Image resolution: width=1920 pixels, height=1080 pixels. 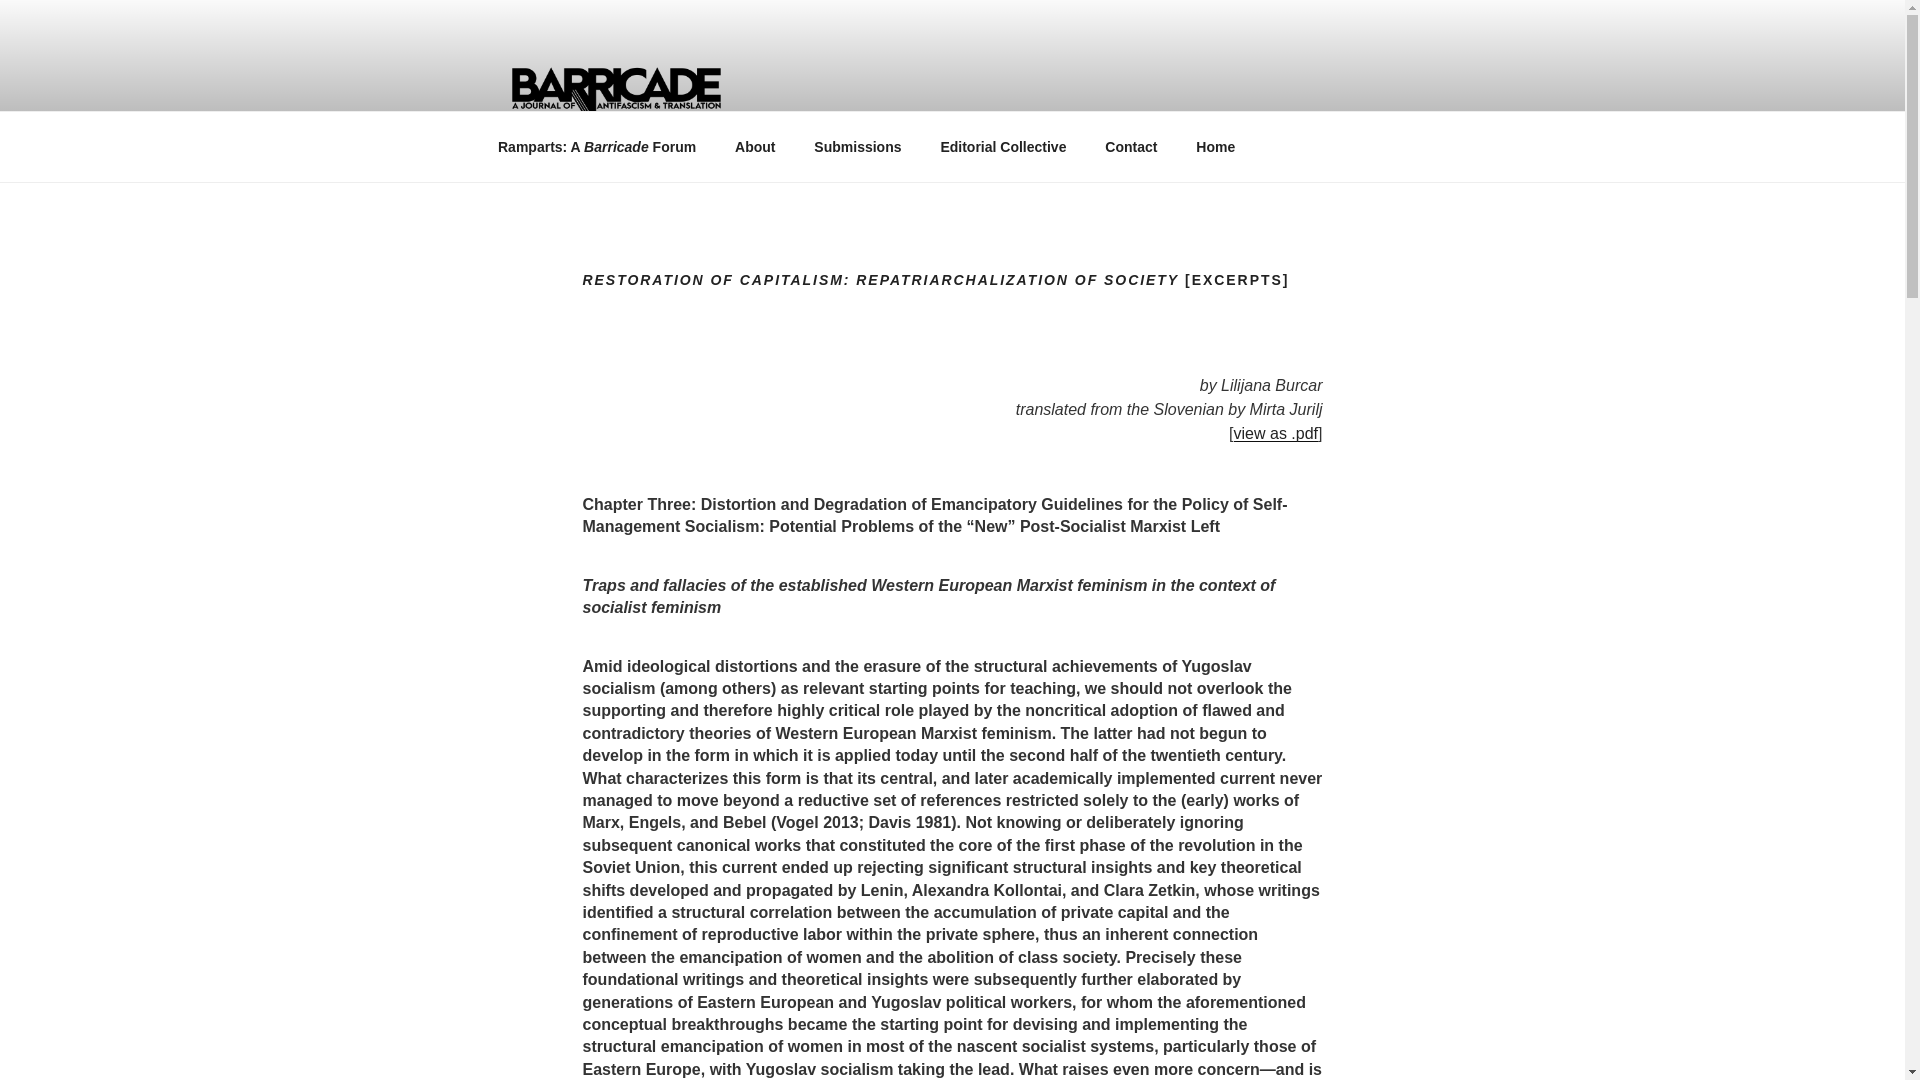 What do you see at coordinates (1216, 146) in the screenshot?
I see `Home` at bounding box center [1216, 146].